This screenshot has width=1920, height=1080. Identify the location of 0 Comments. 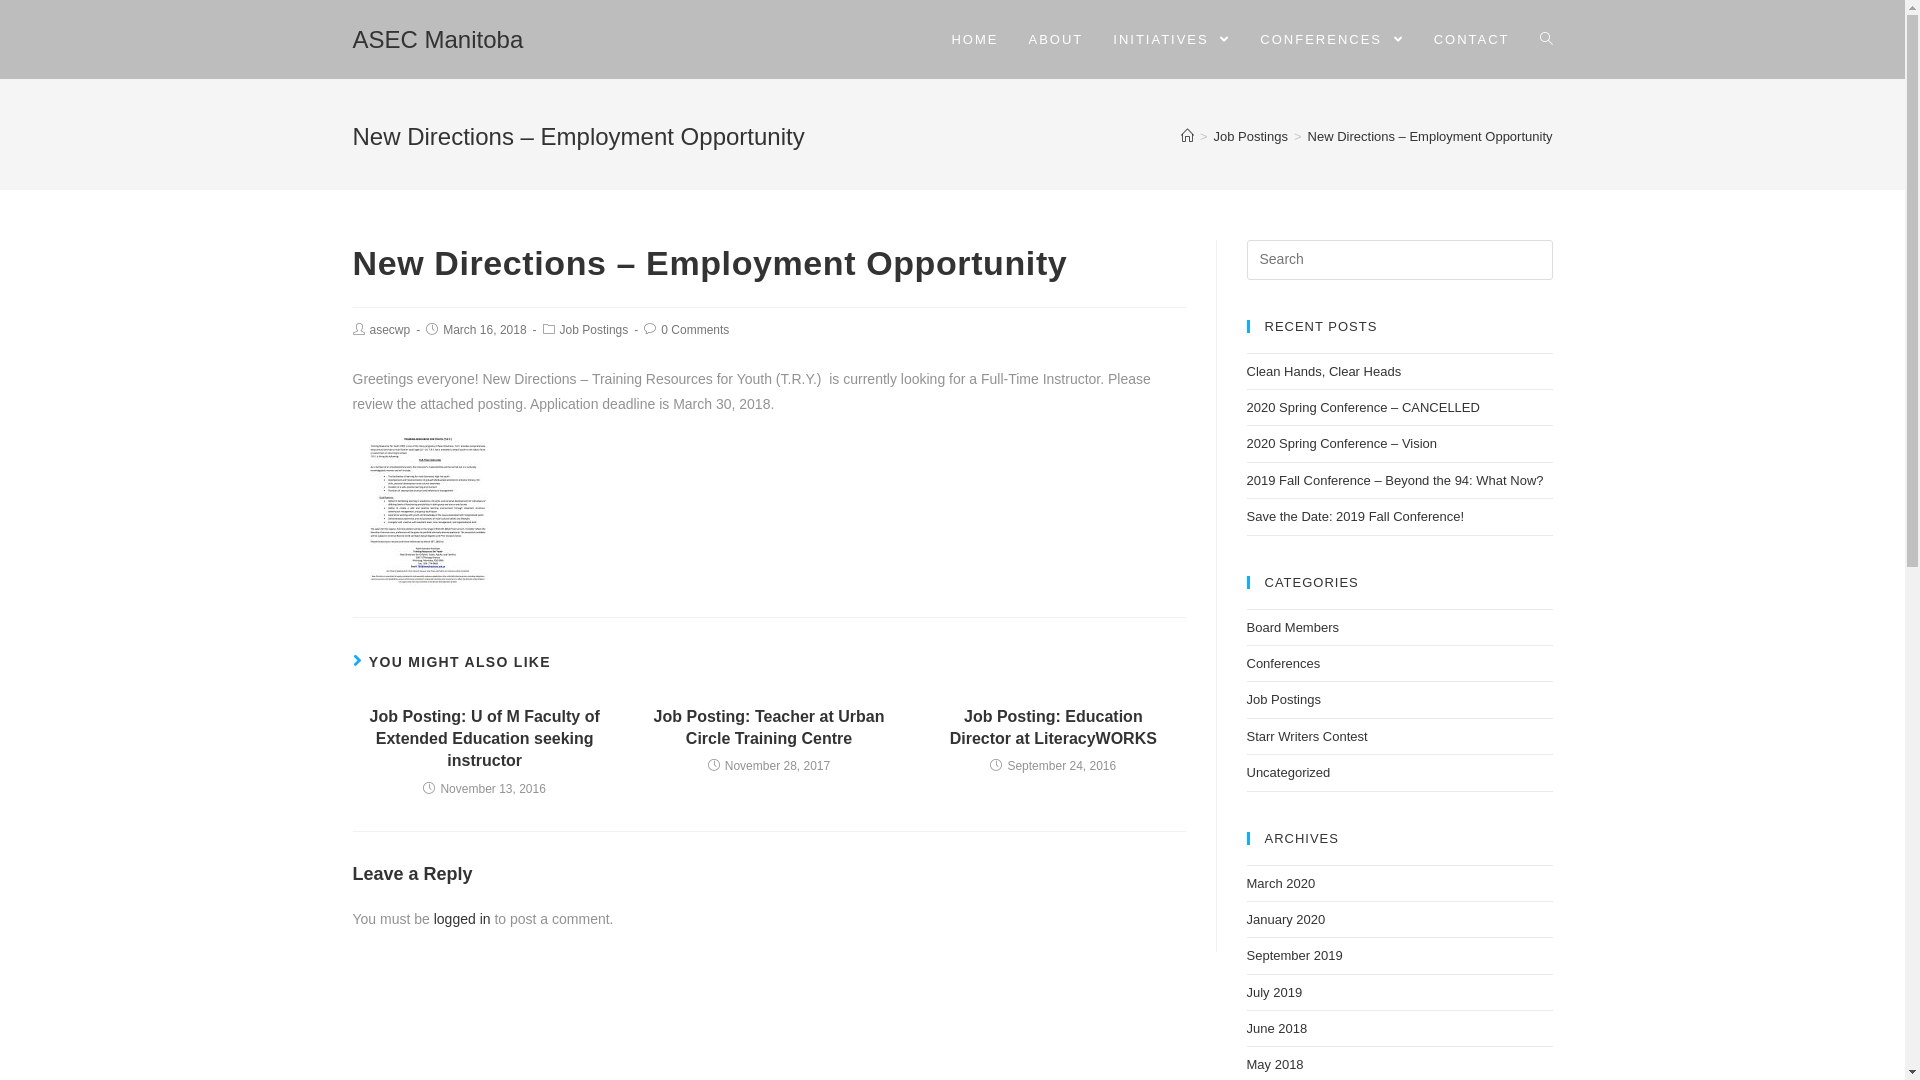
(695, 330).